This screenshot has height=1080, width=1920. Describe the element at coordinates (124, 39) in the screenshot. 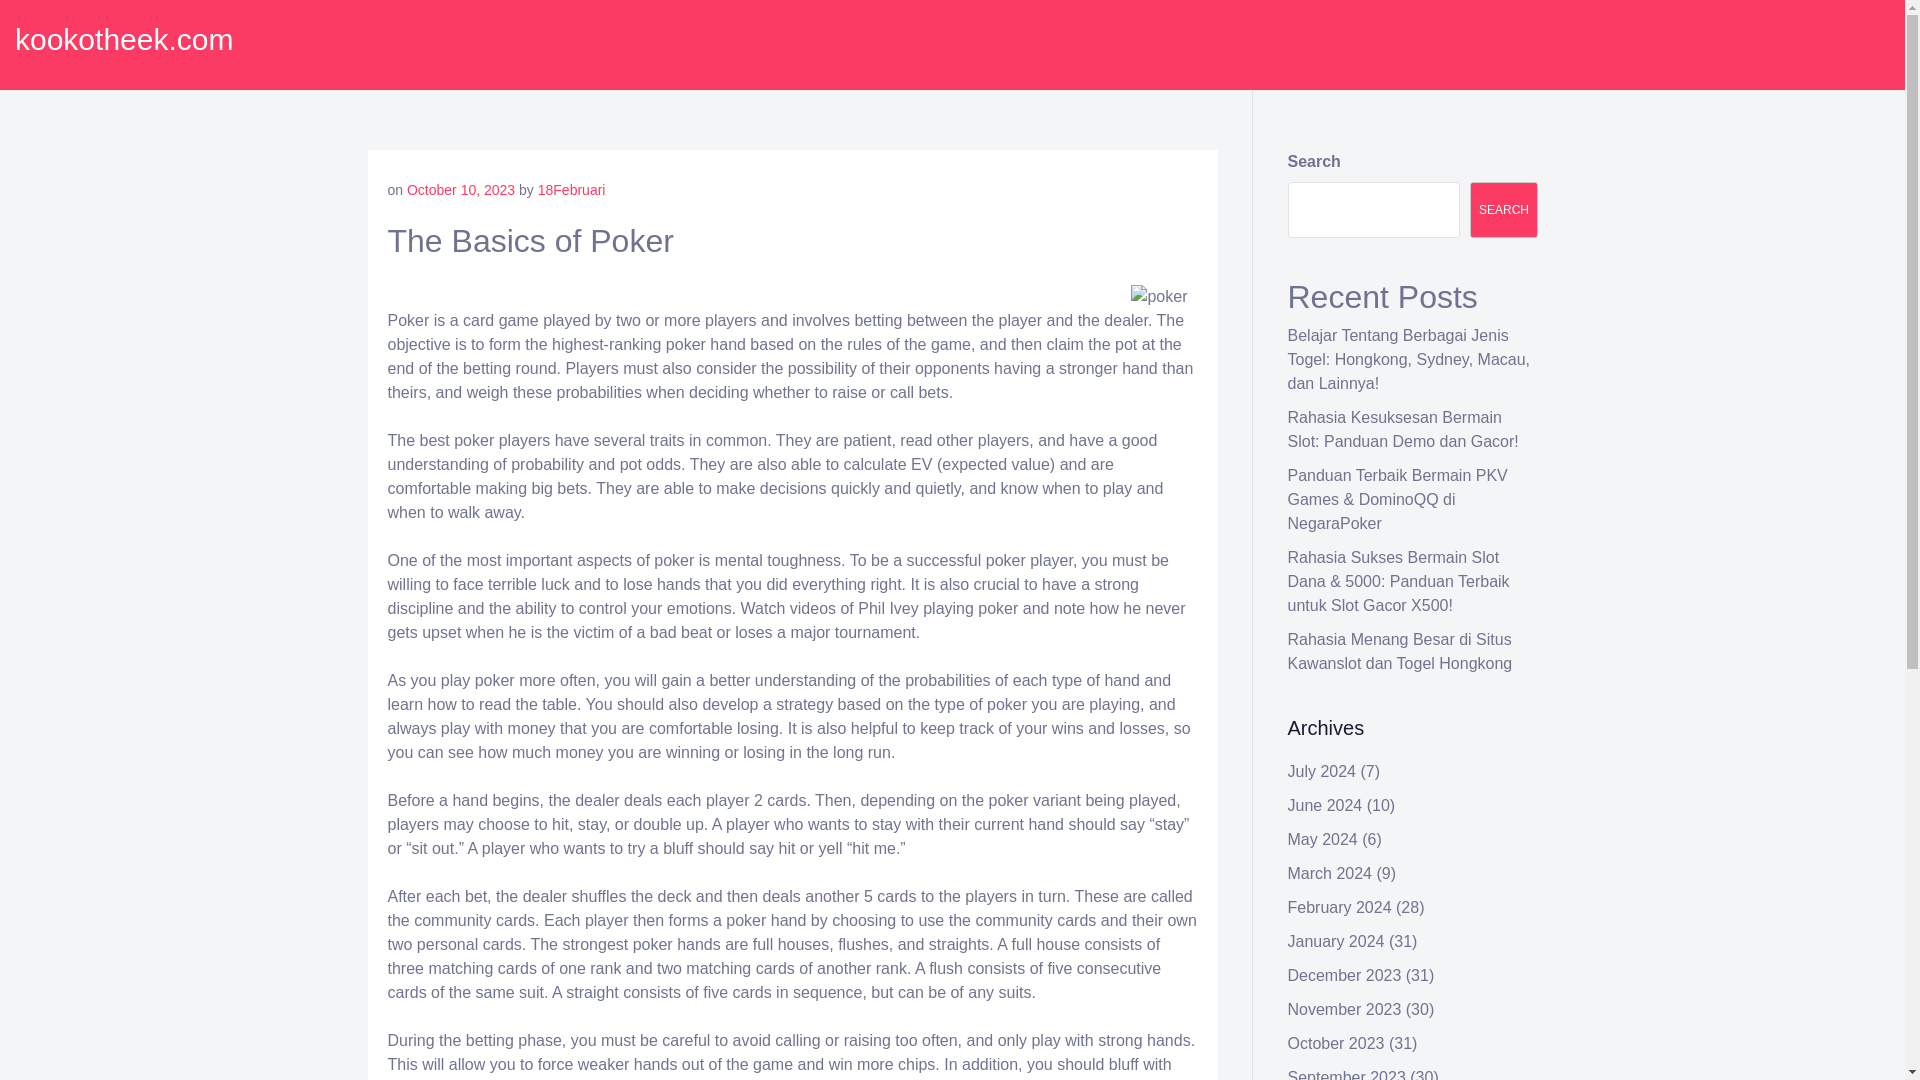

I see `kookotheek.com` at that location.